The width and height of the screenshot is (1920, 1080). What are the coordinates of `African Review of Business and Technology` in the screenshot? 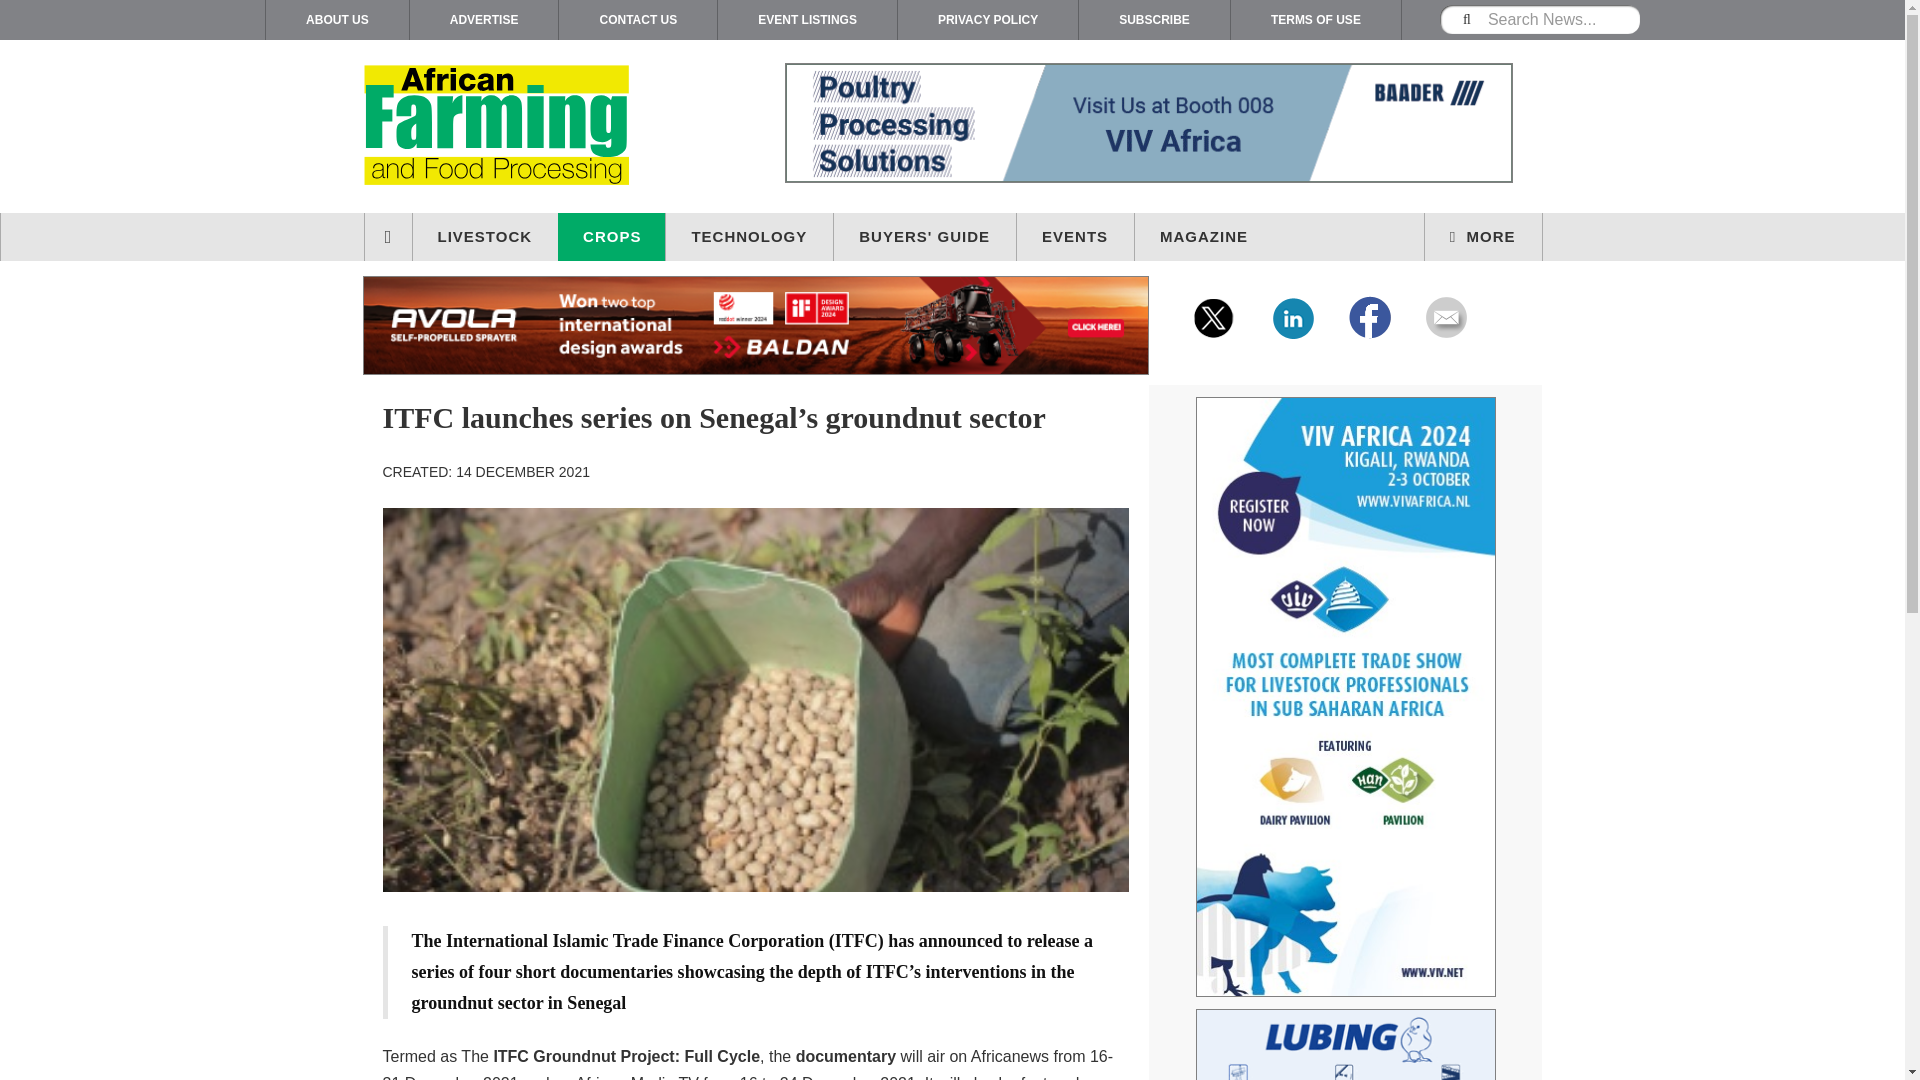 It's located at (534, 126).